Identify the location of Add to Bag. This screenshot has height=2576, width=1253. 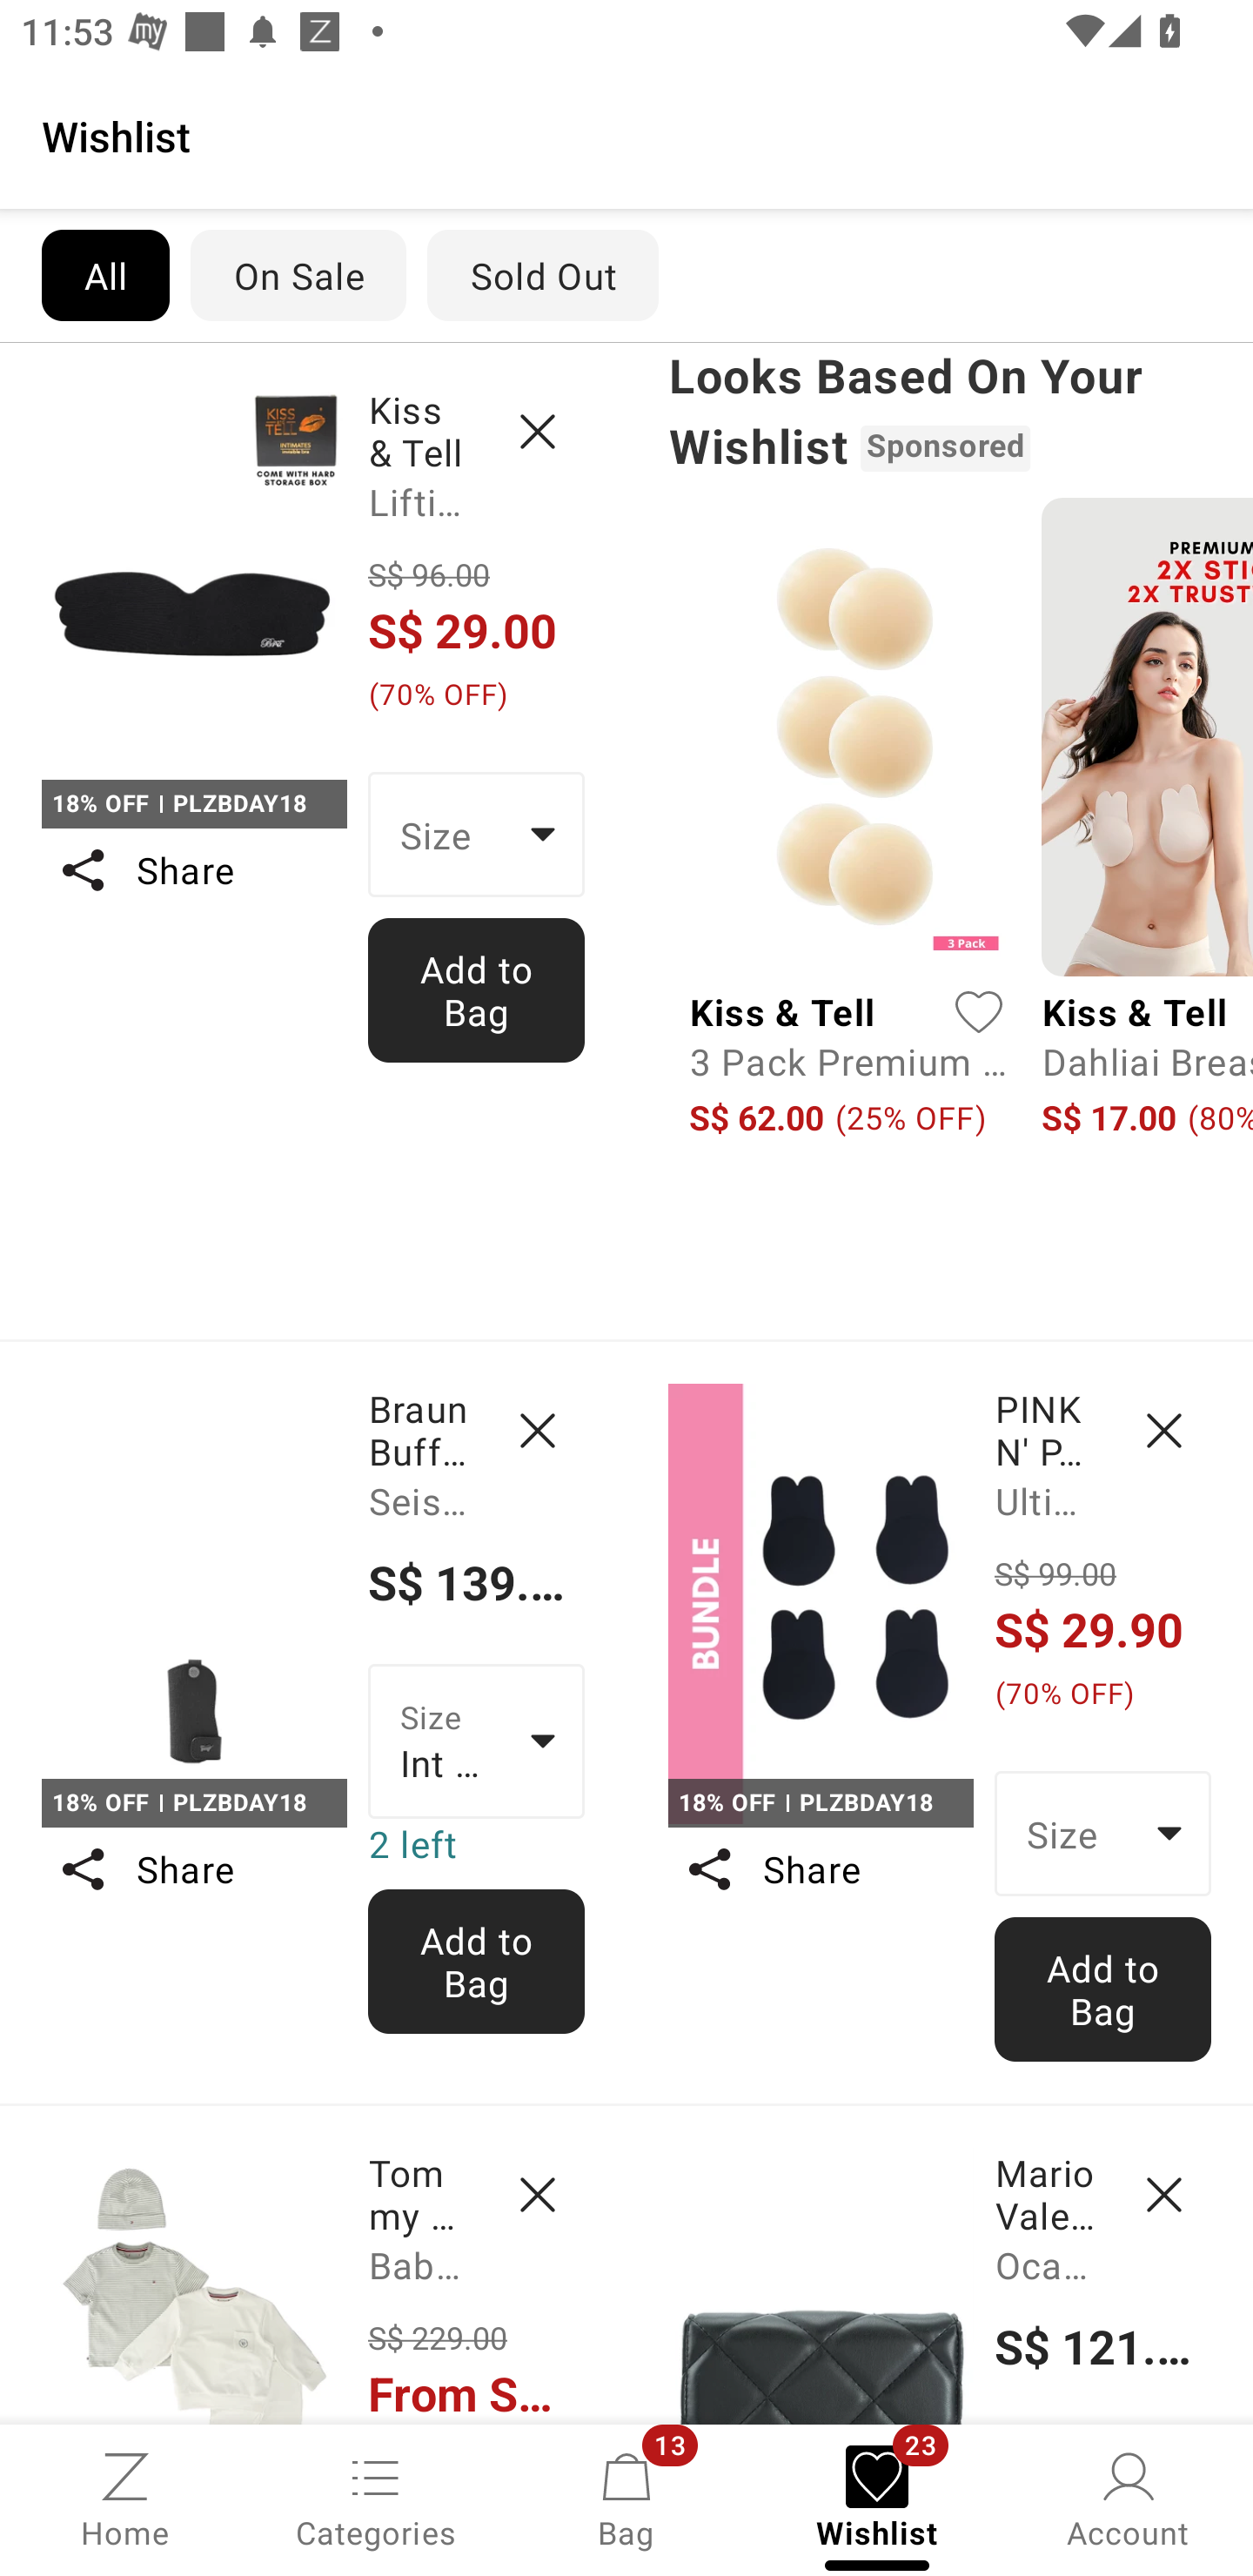
(1103, 1989).